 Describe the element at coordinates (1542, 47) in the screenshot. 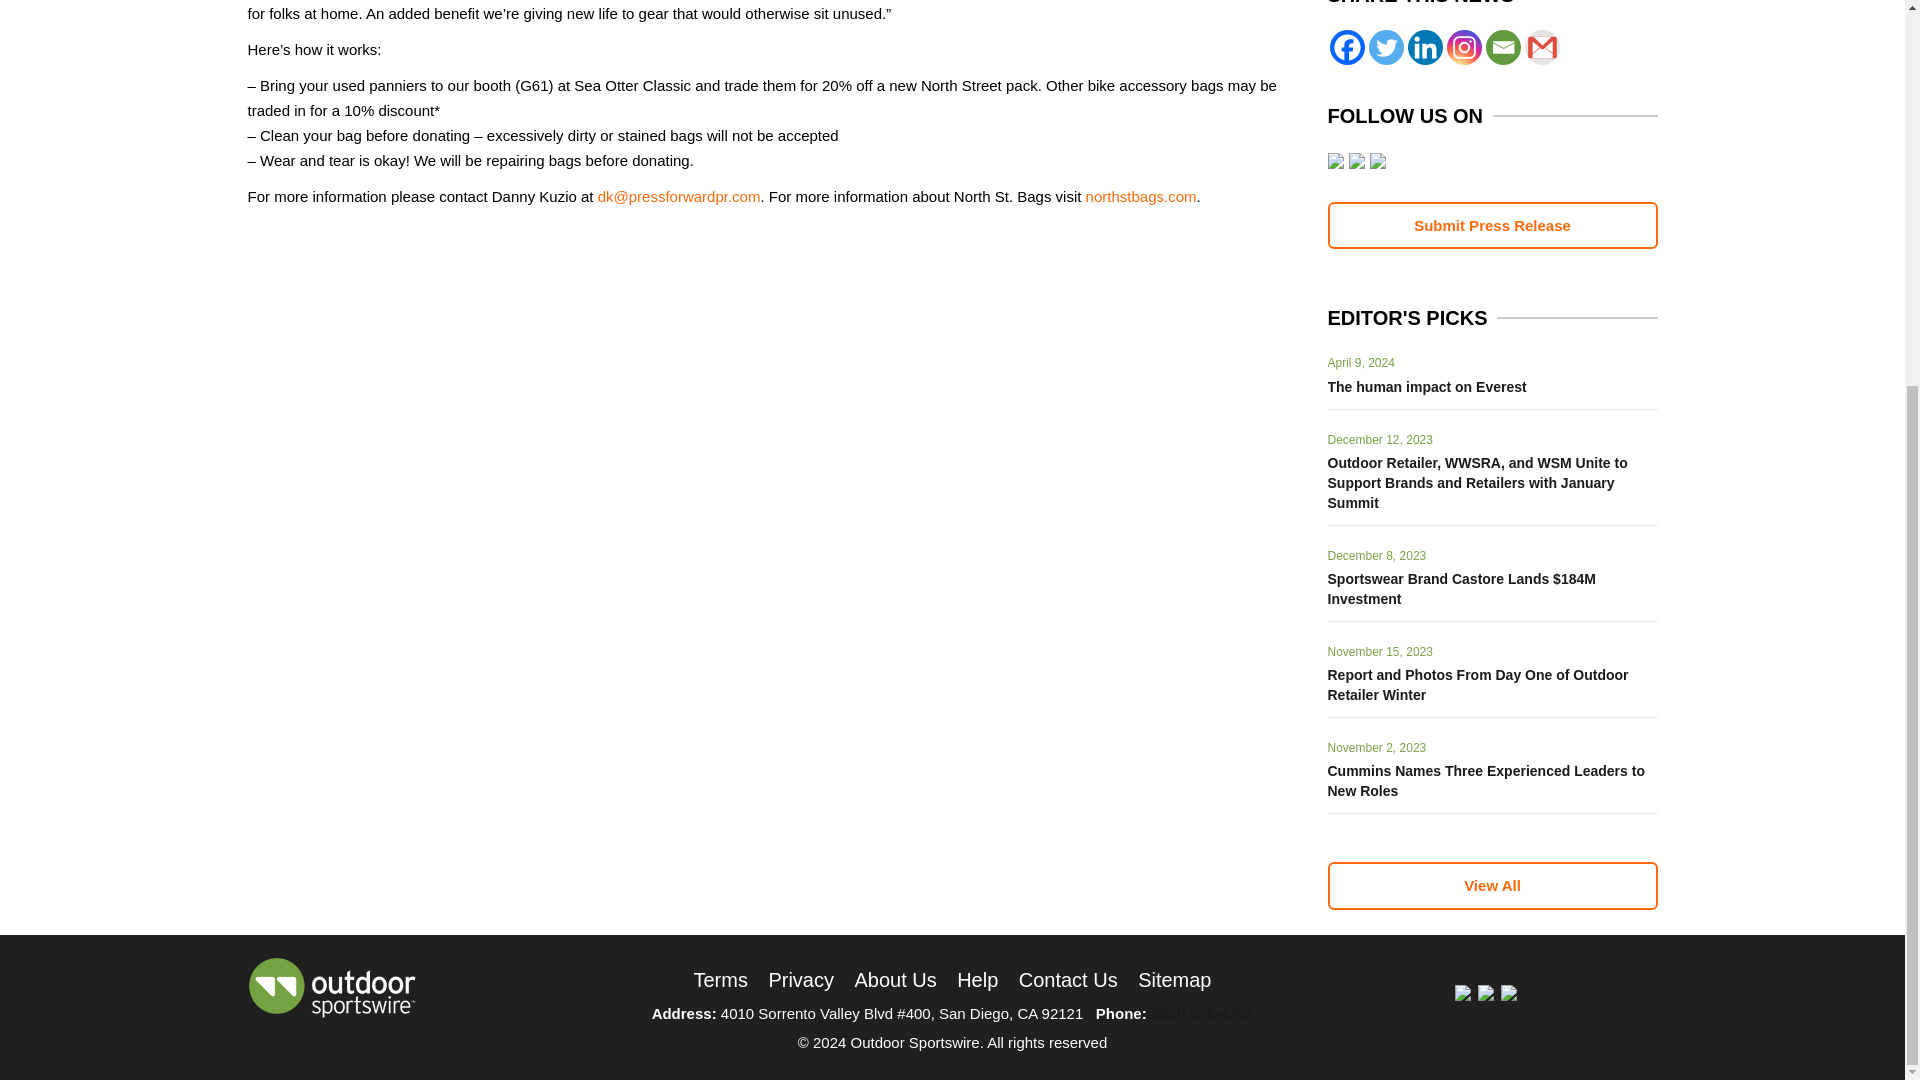

I see `Google Gmail` at that location.